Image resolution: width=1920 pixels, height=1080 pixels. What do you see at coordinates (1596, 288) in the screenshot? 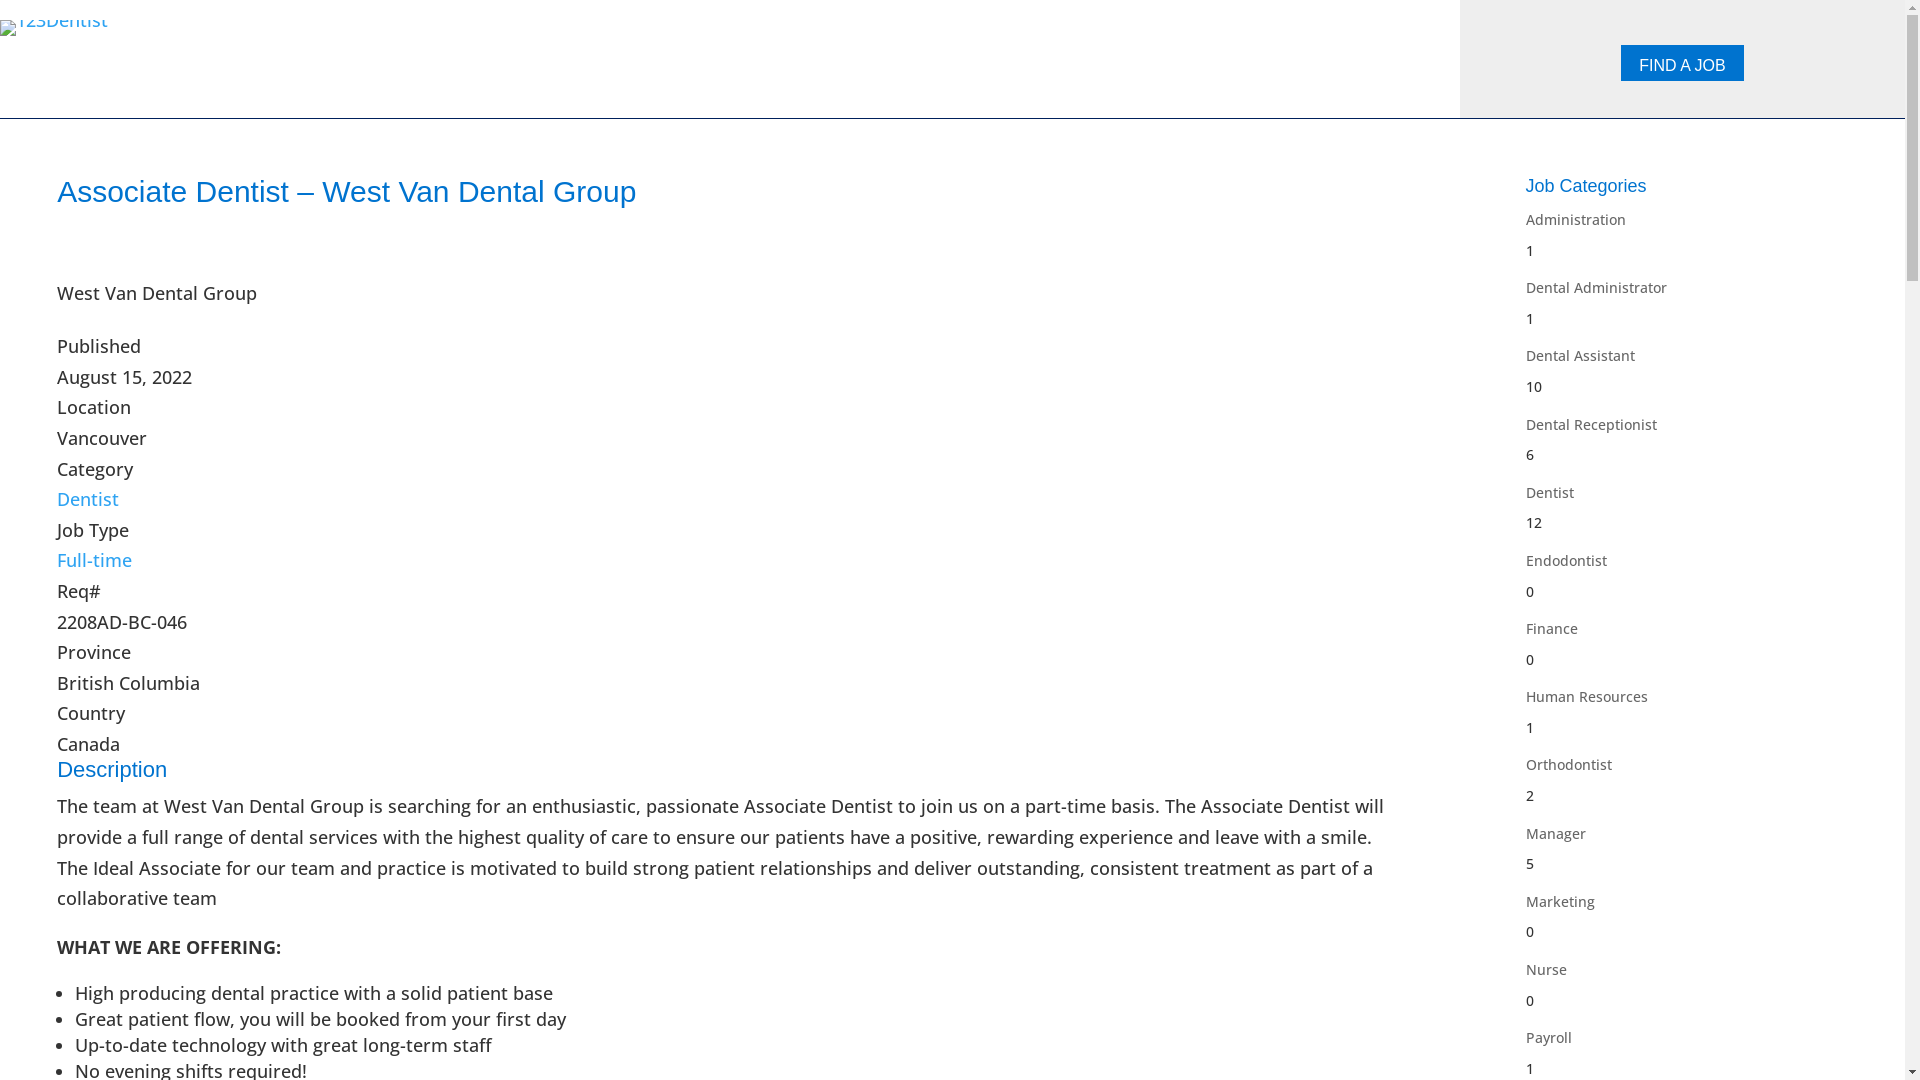
I see `Dental Administrator` at bounding box center [1596, 288].